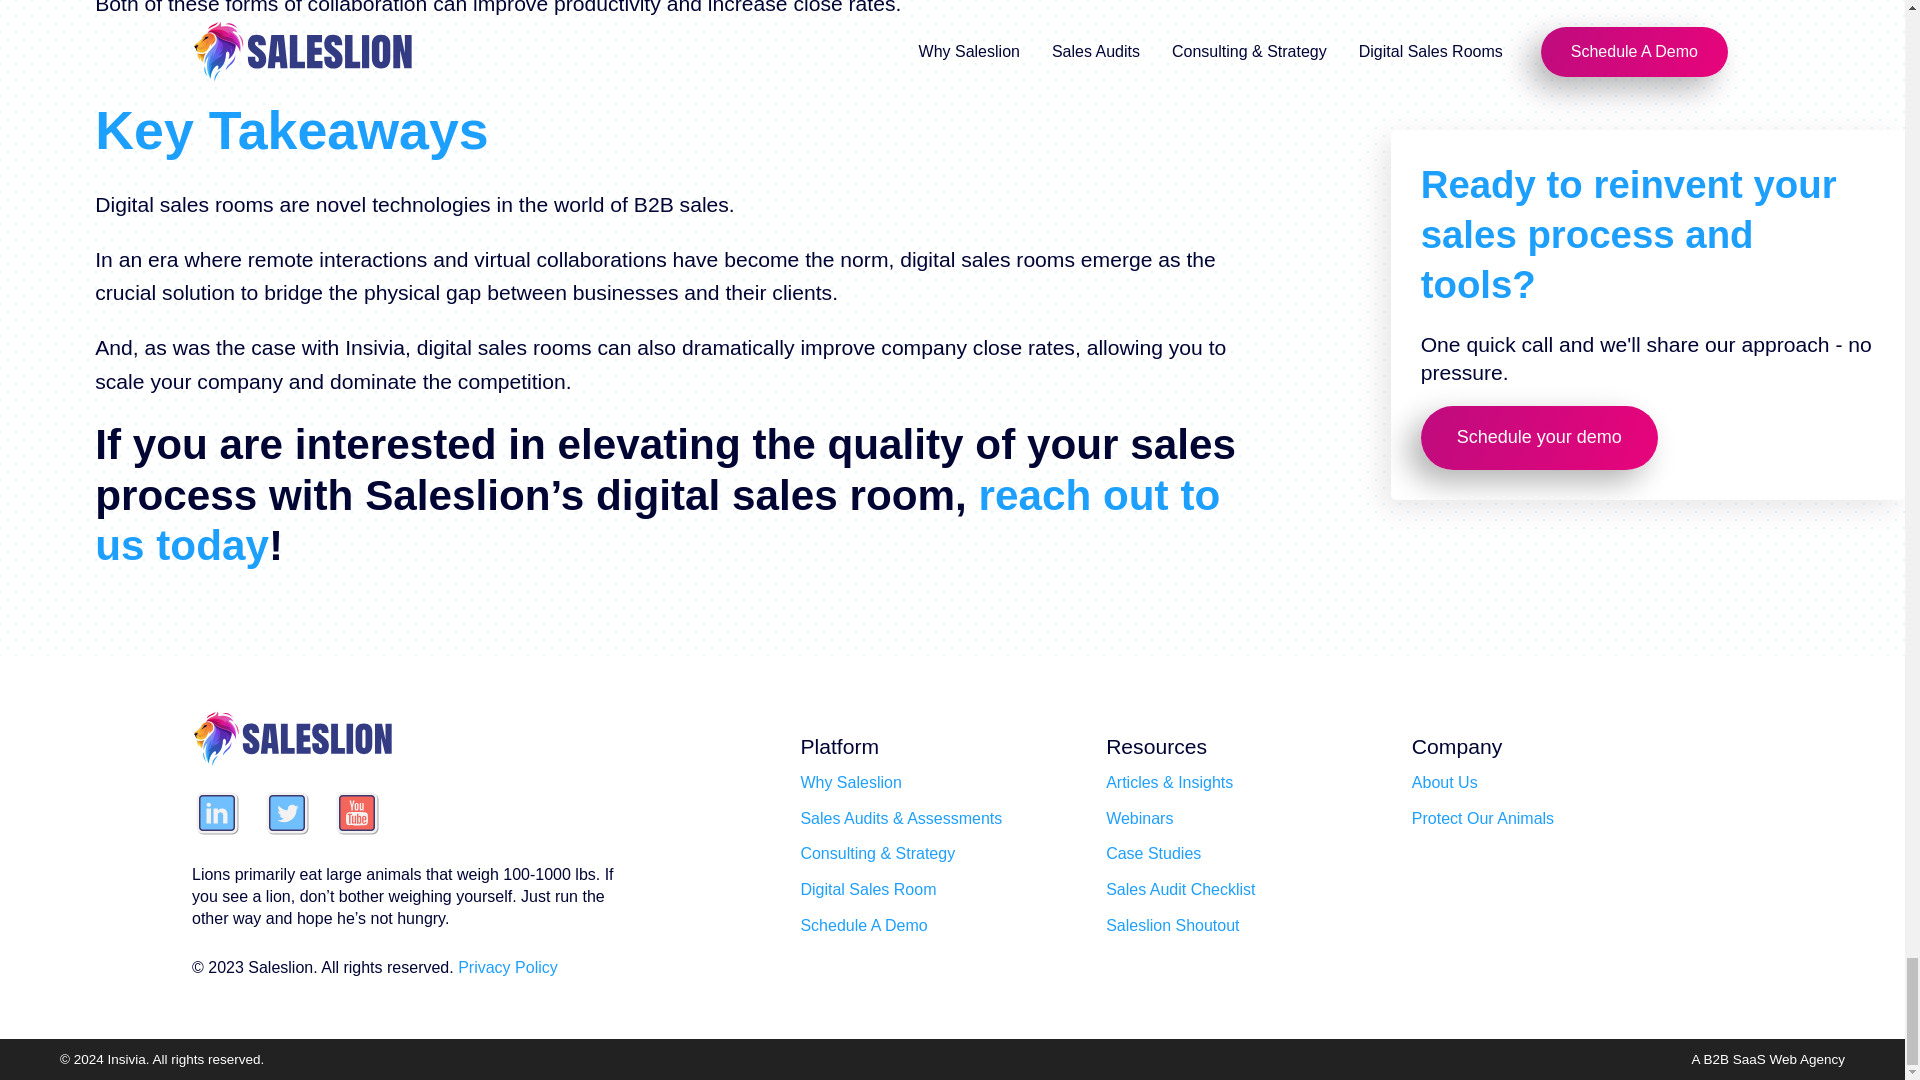 The image size is (1920, 1080). Describe the element at coordinates (868, 890) in the screenshot. I see `Digital Sales Room` at that location.